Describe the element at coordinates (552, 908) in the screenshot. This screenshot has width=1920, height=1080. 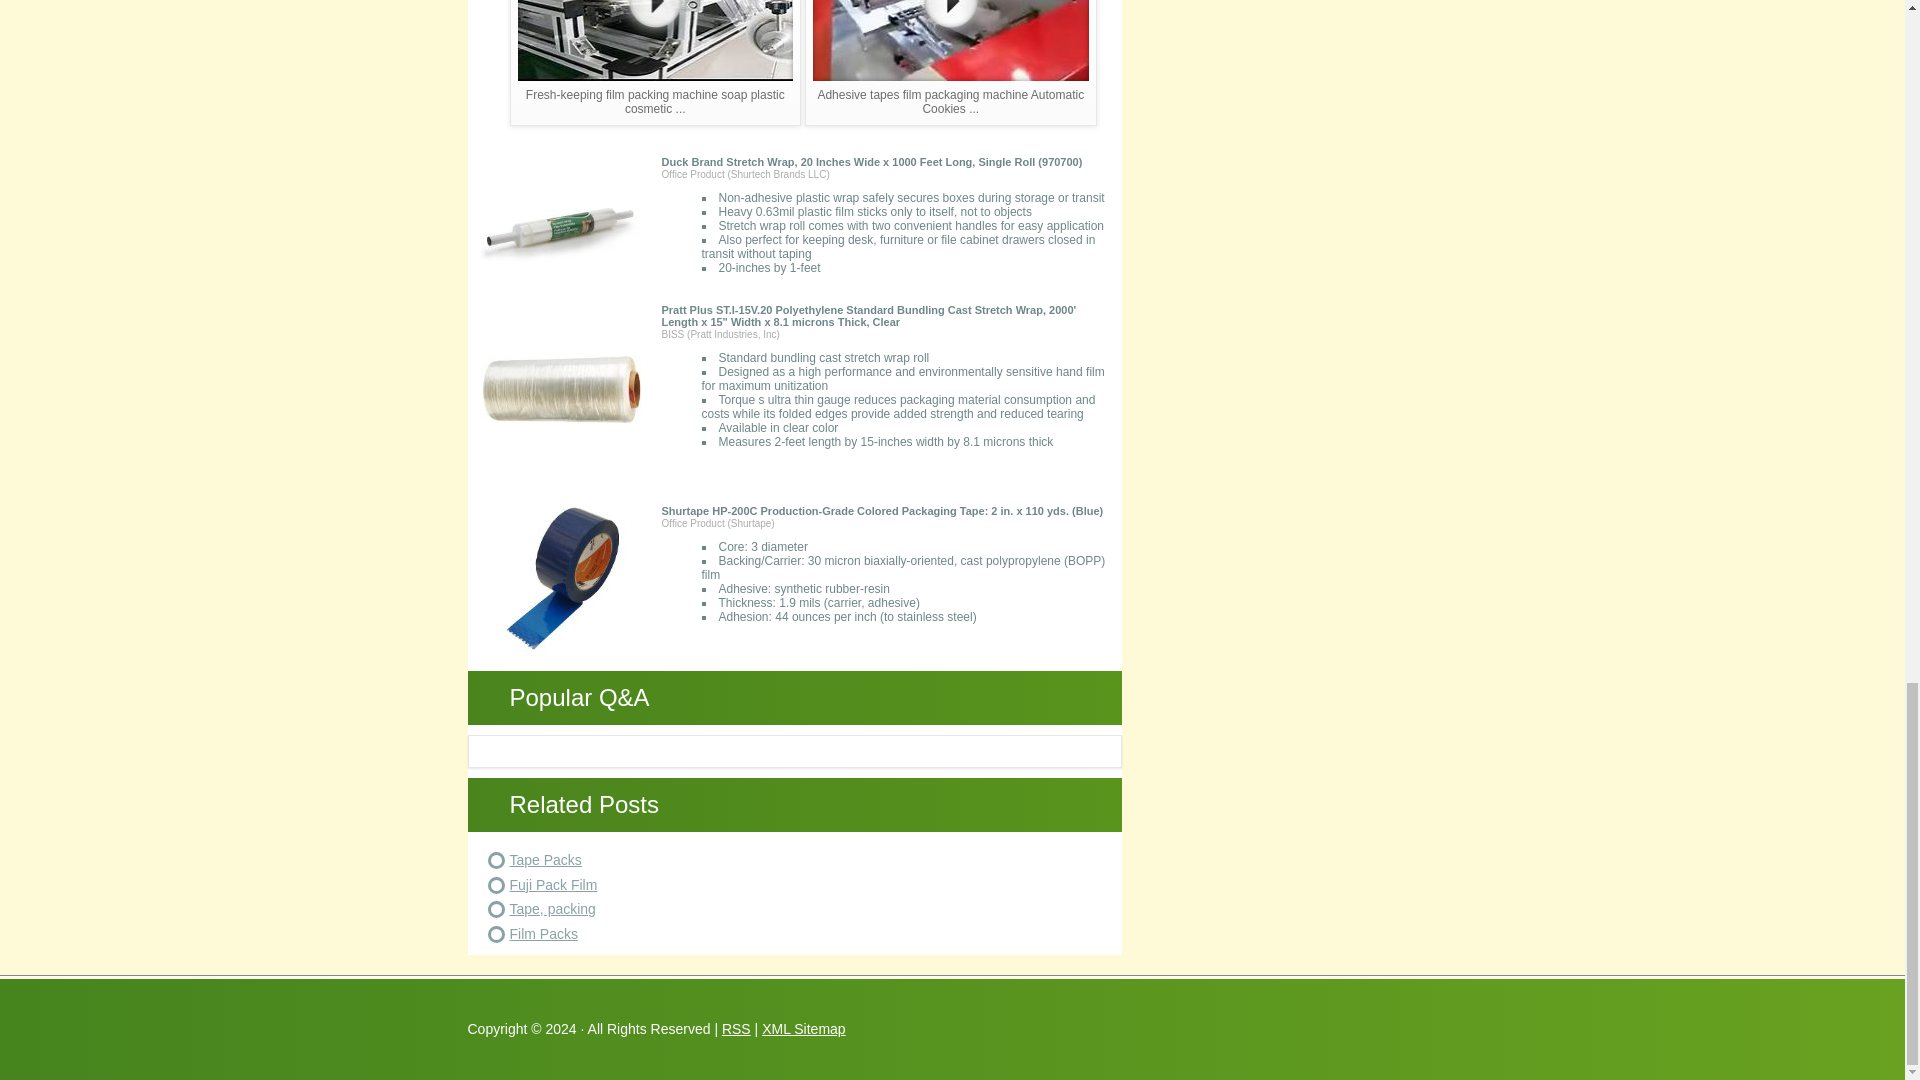
I see `Tape, packing` at that location.